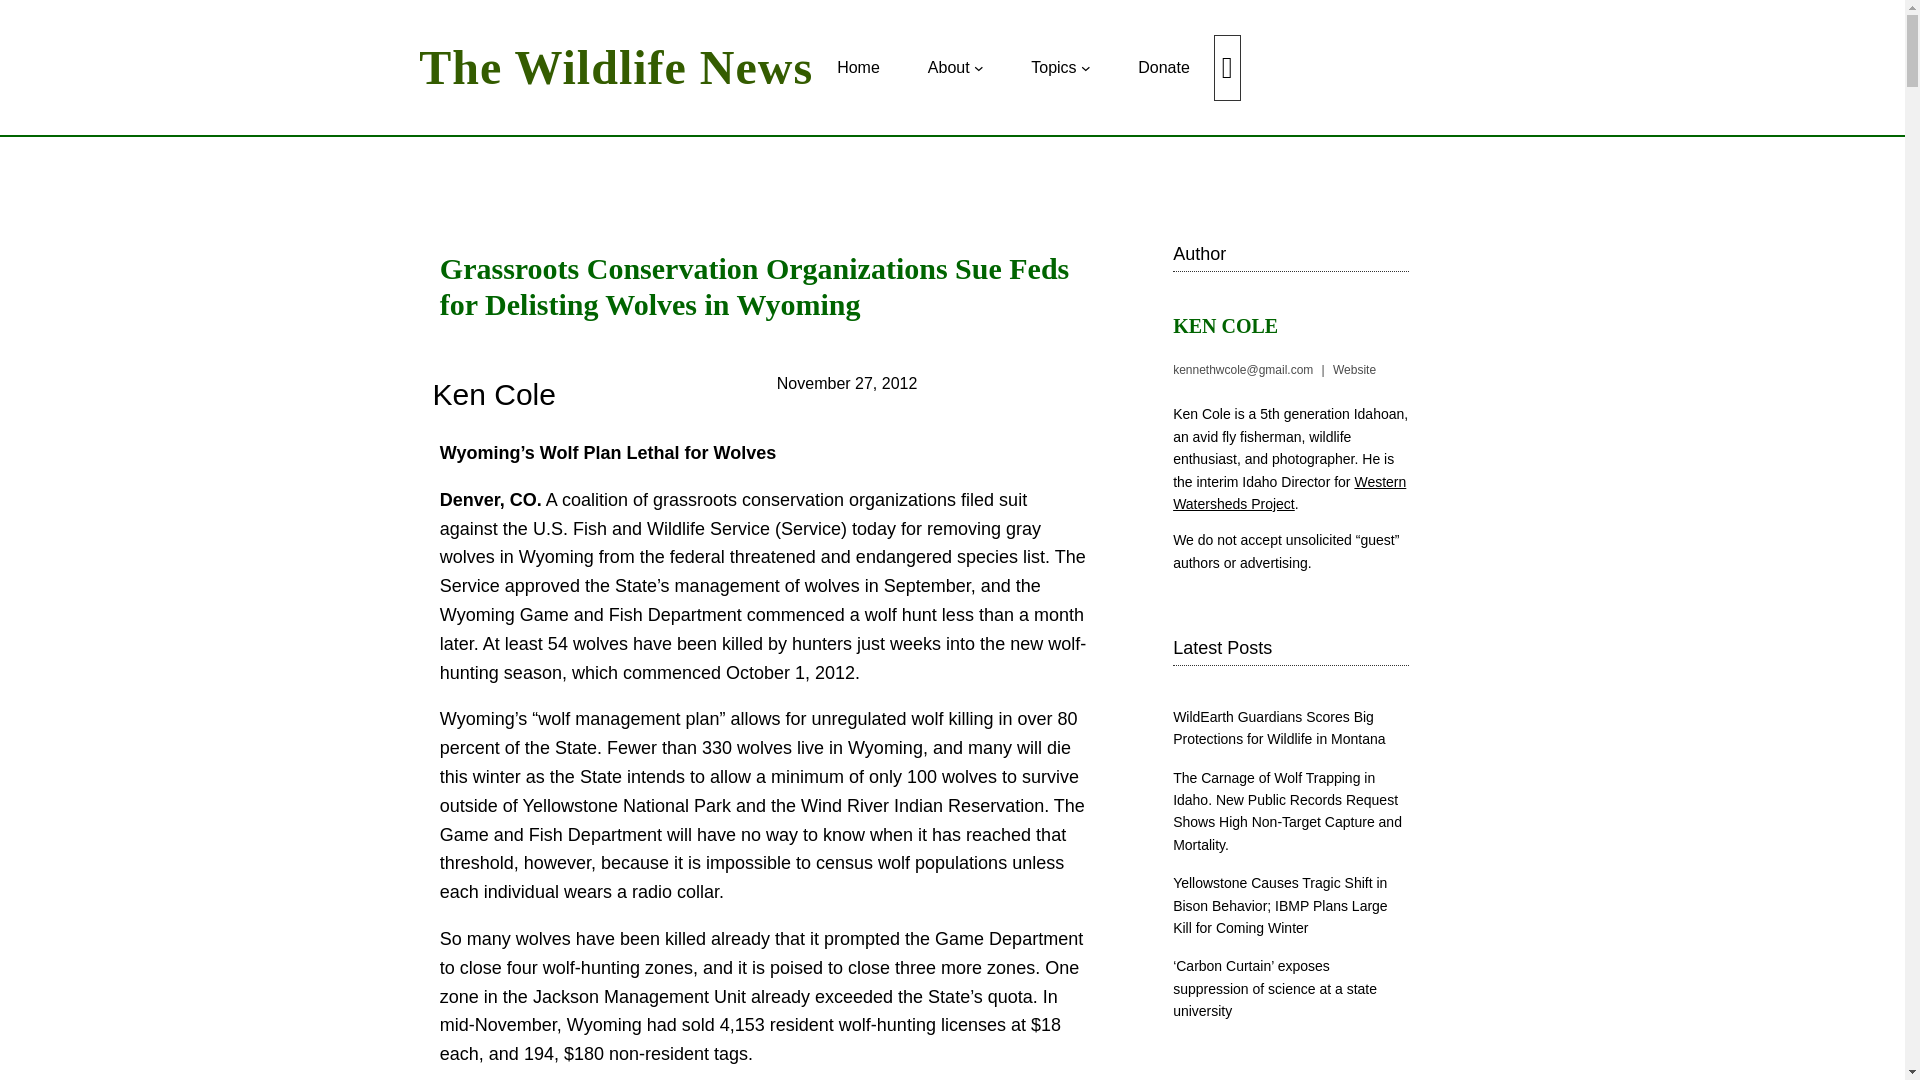  I want to click on Topics, so click(1053, 68).